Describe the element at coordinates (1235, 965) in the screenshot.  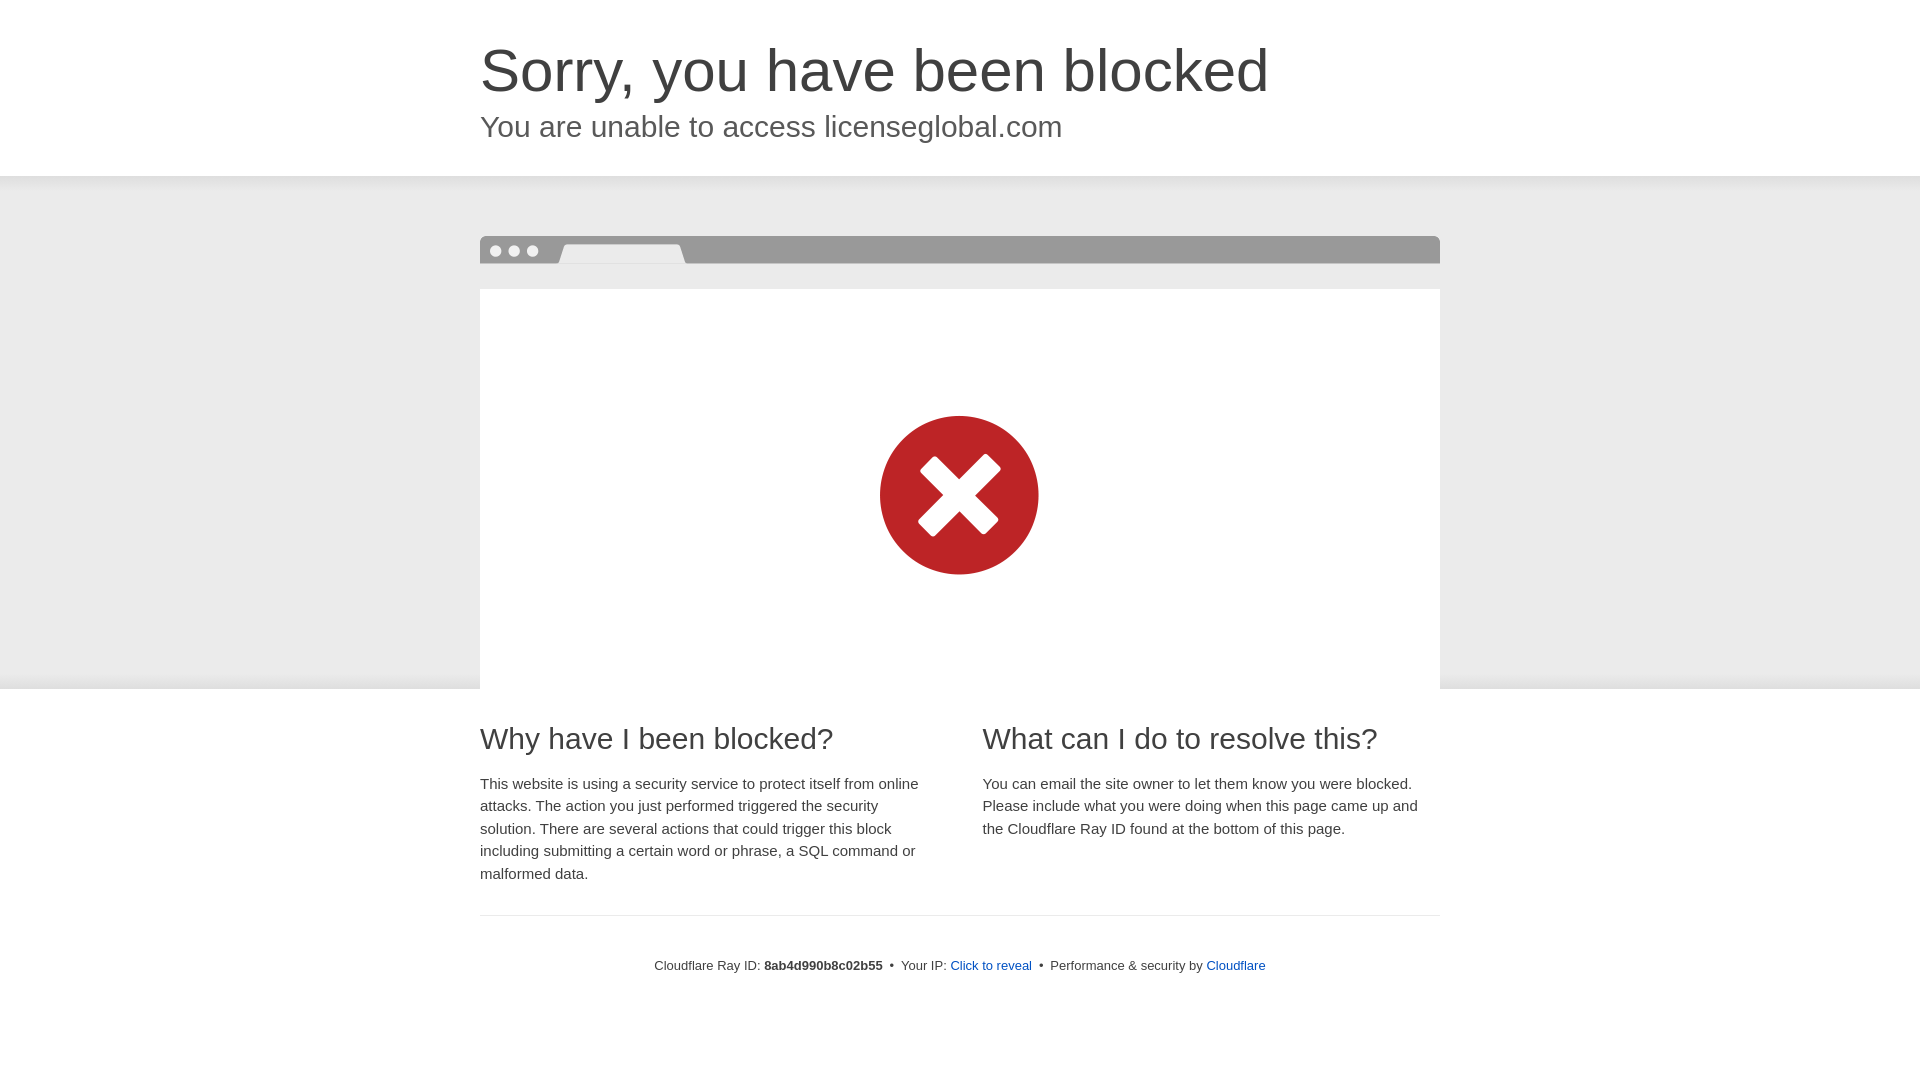
I see `Cloudflare` at that location.